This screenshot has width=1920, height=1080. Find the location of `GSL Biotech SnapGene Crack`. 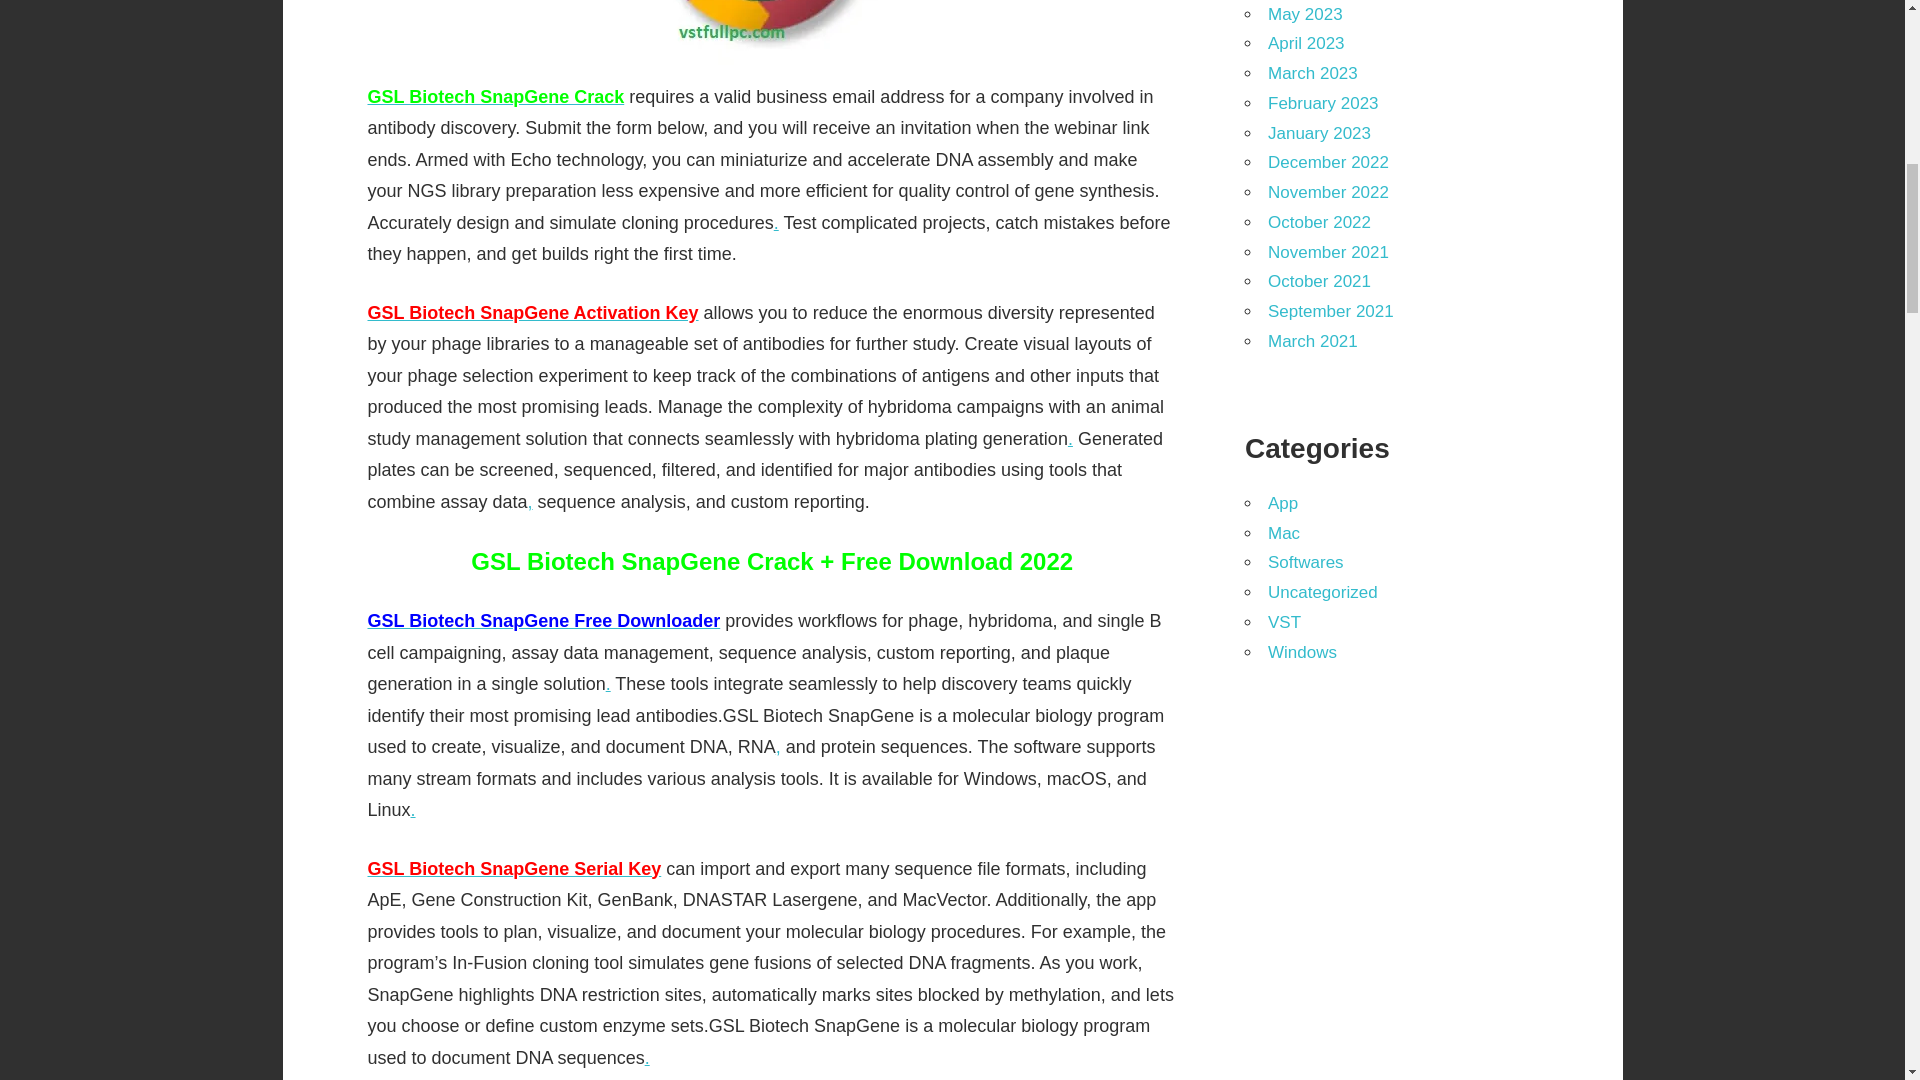

GSL Biotech SnapGene Crack is located at coordinates (496, 96).